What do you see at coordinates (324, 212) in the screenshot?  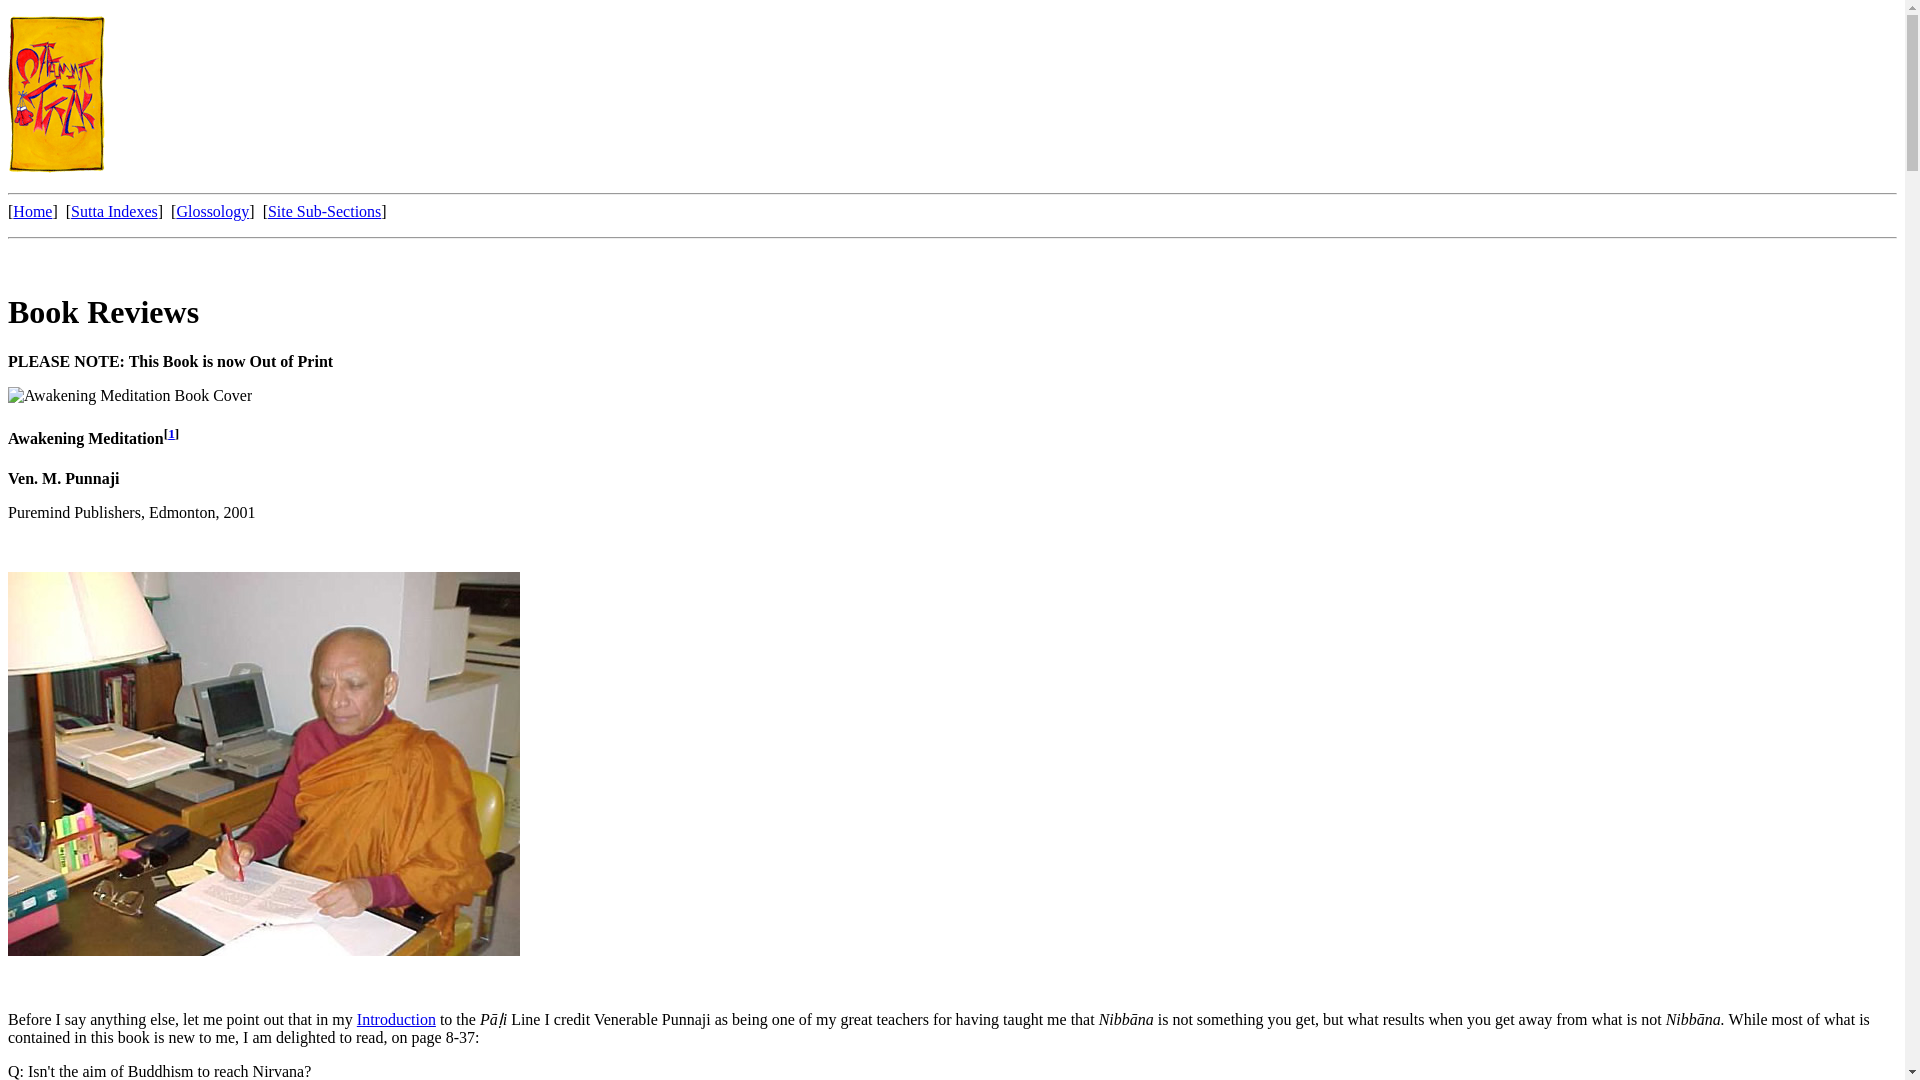 I see `Site Sub-Sections` at bounding box center [324, 212].